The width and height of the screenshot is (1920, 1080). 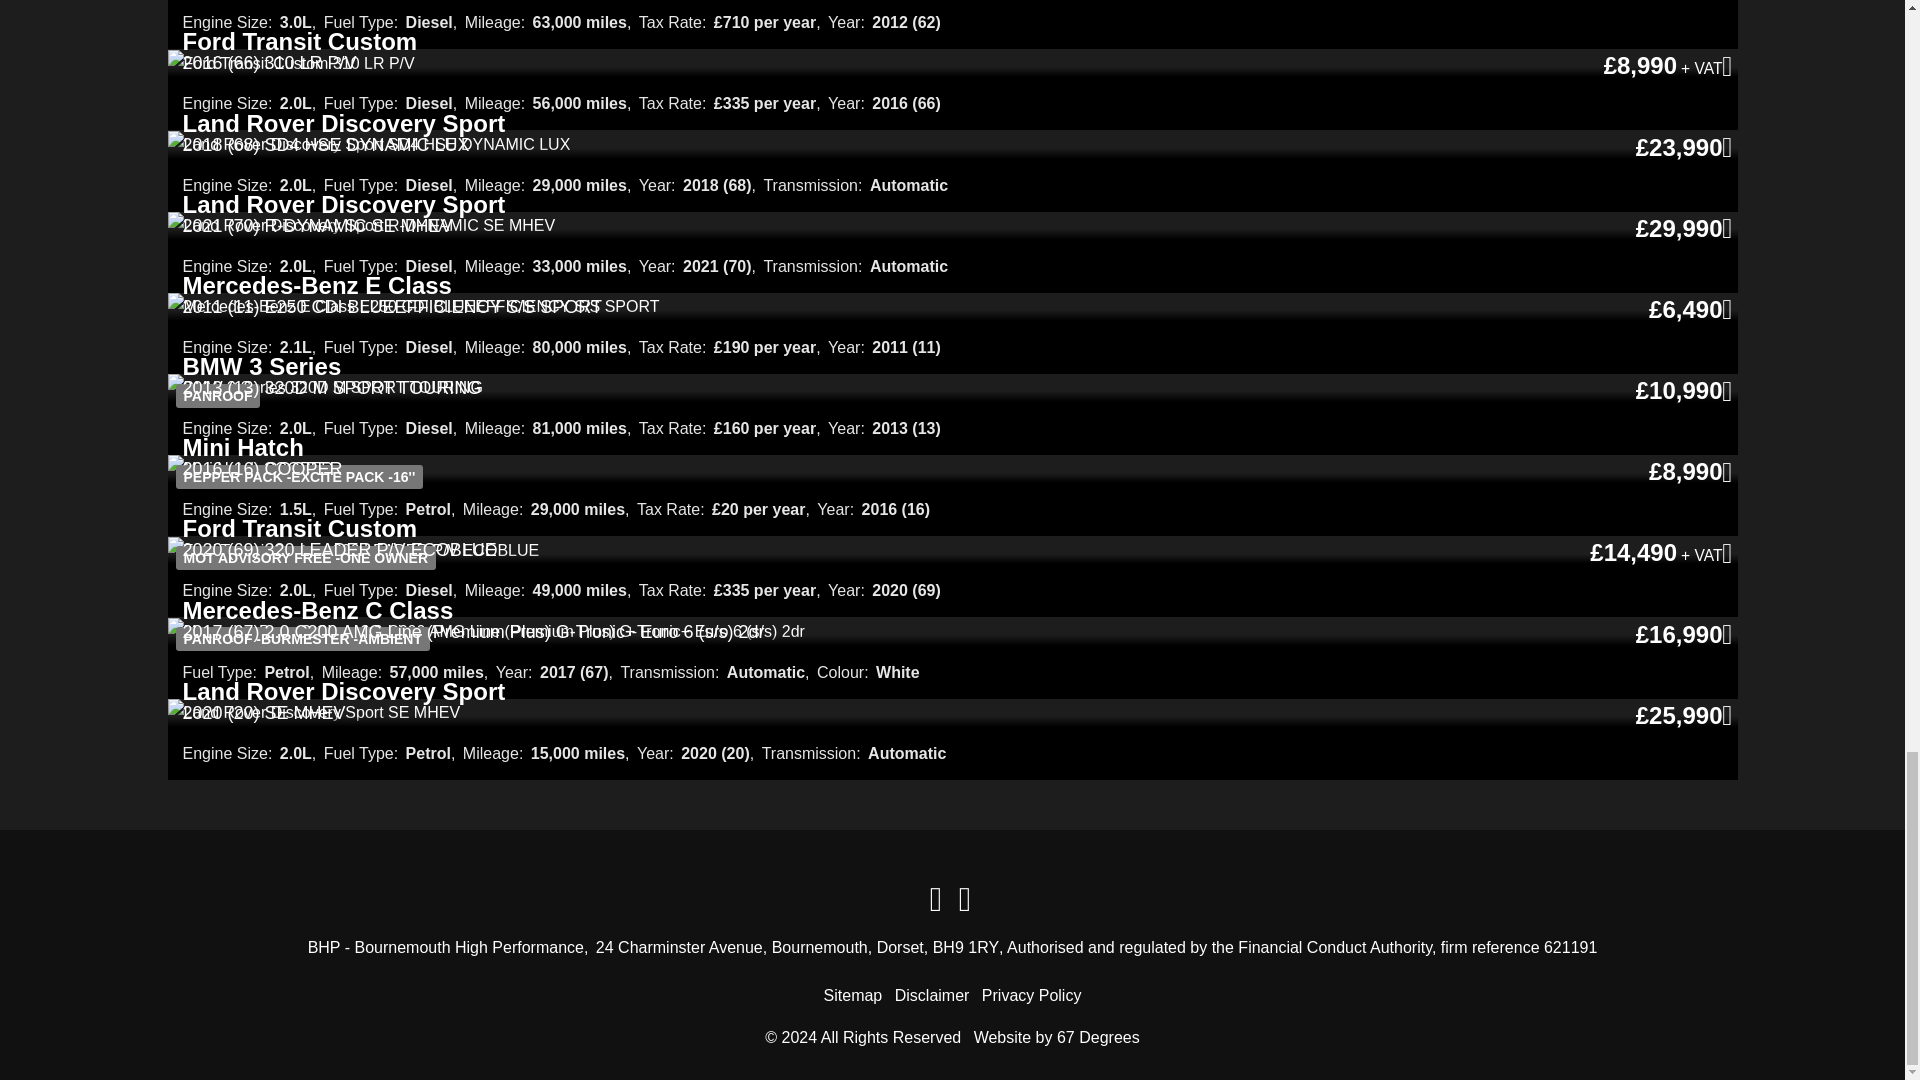 I want to click on 67 Degrees, so click(x=1098, y=1038).